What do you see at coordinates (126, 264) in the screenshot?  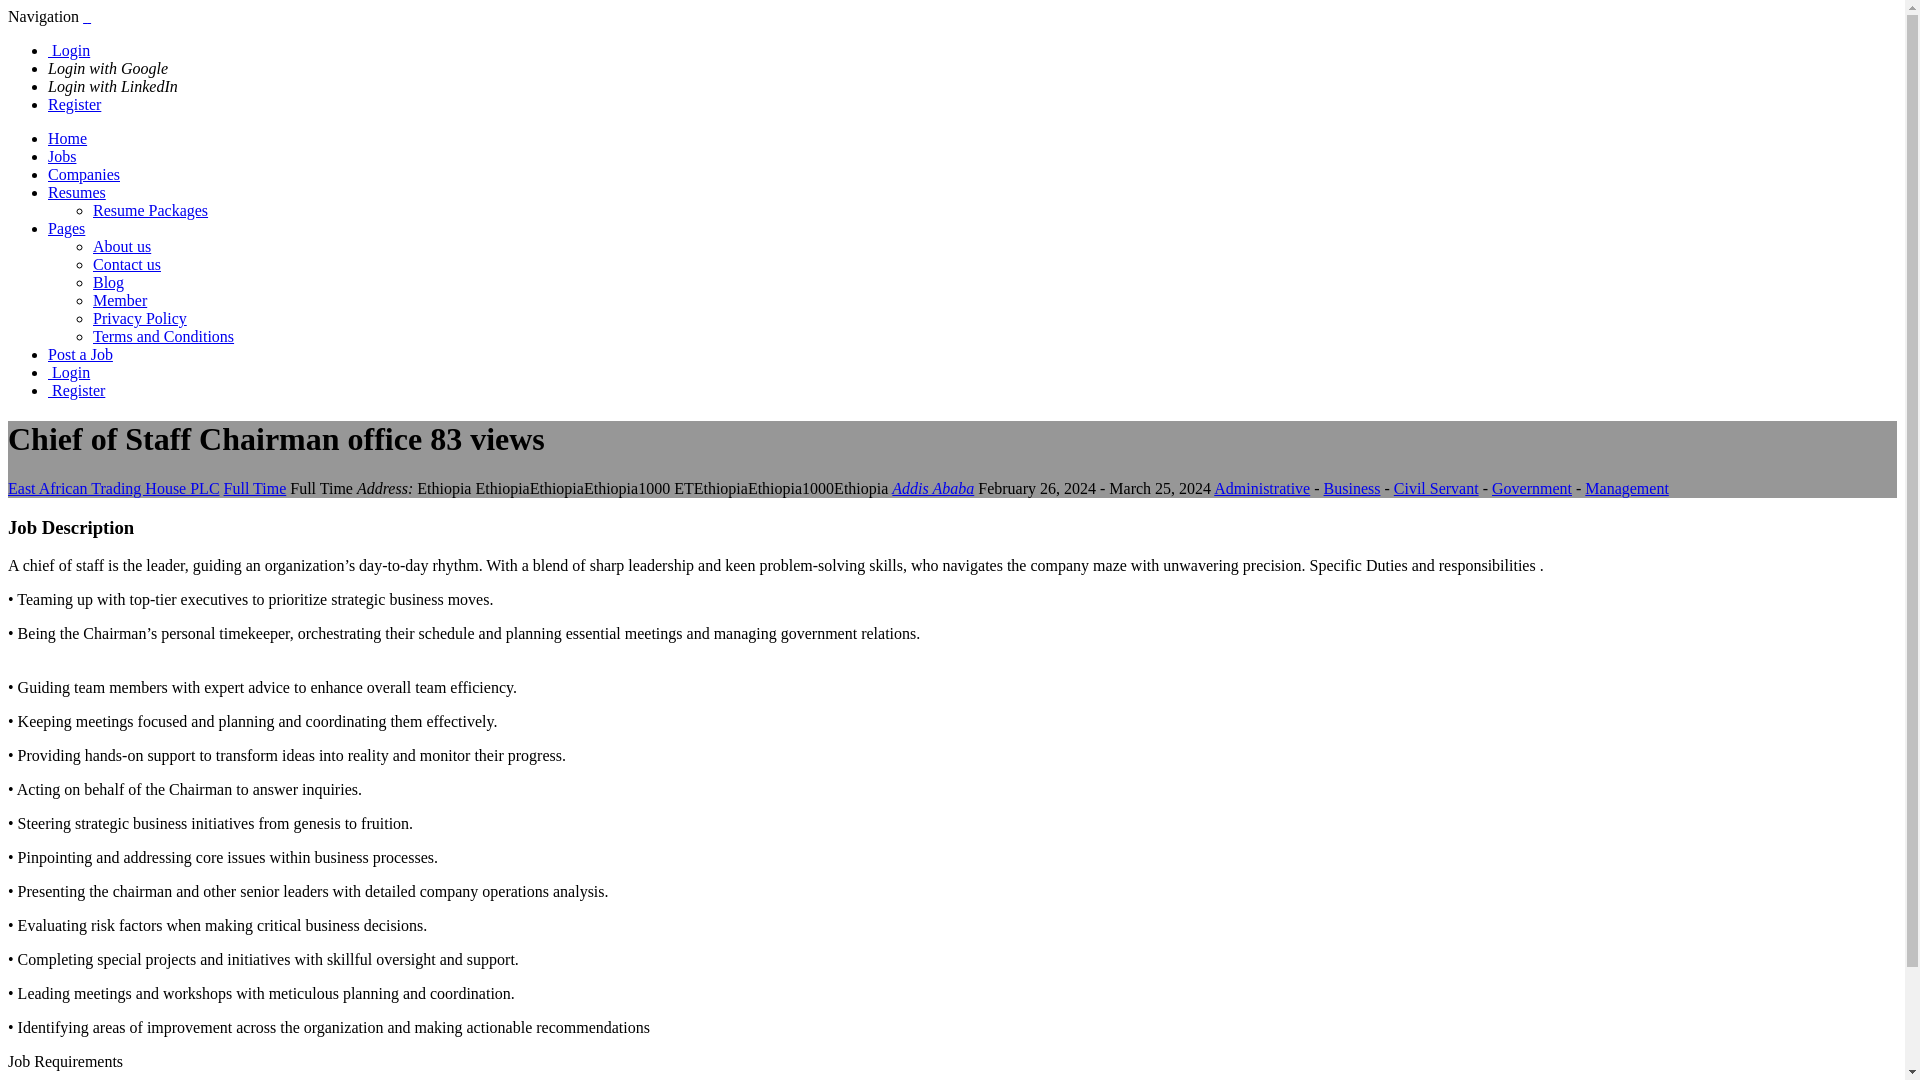 I see `Contact us` at bounding box center [126, 264].